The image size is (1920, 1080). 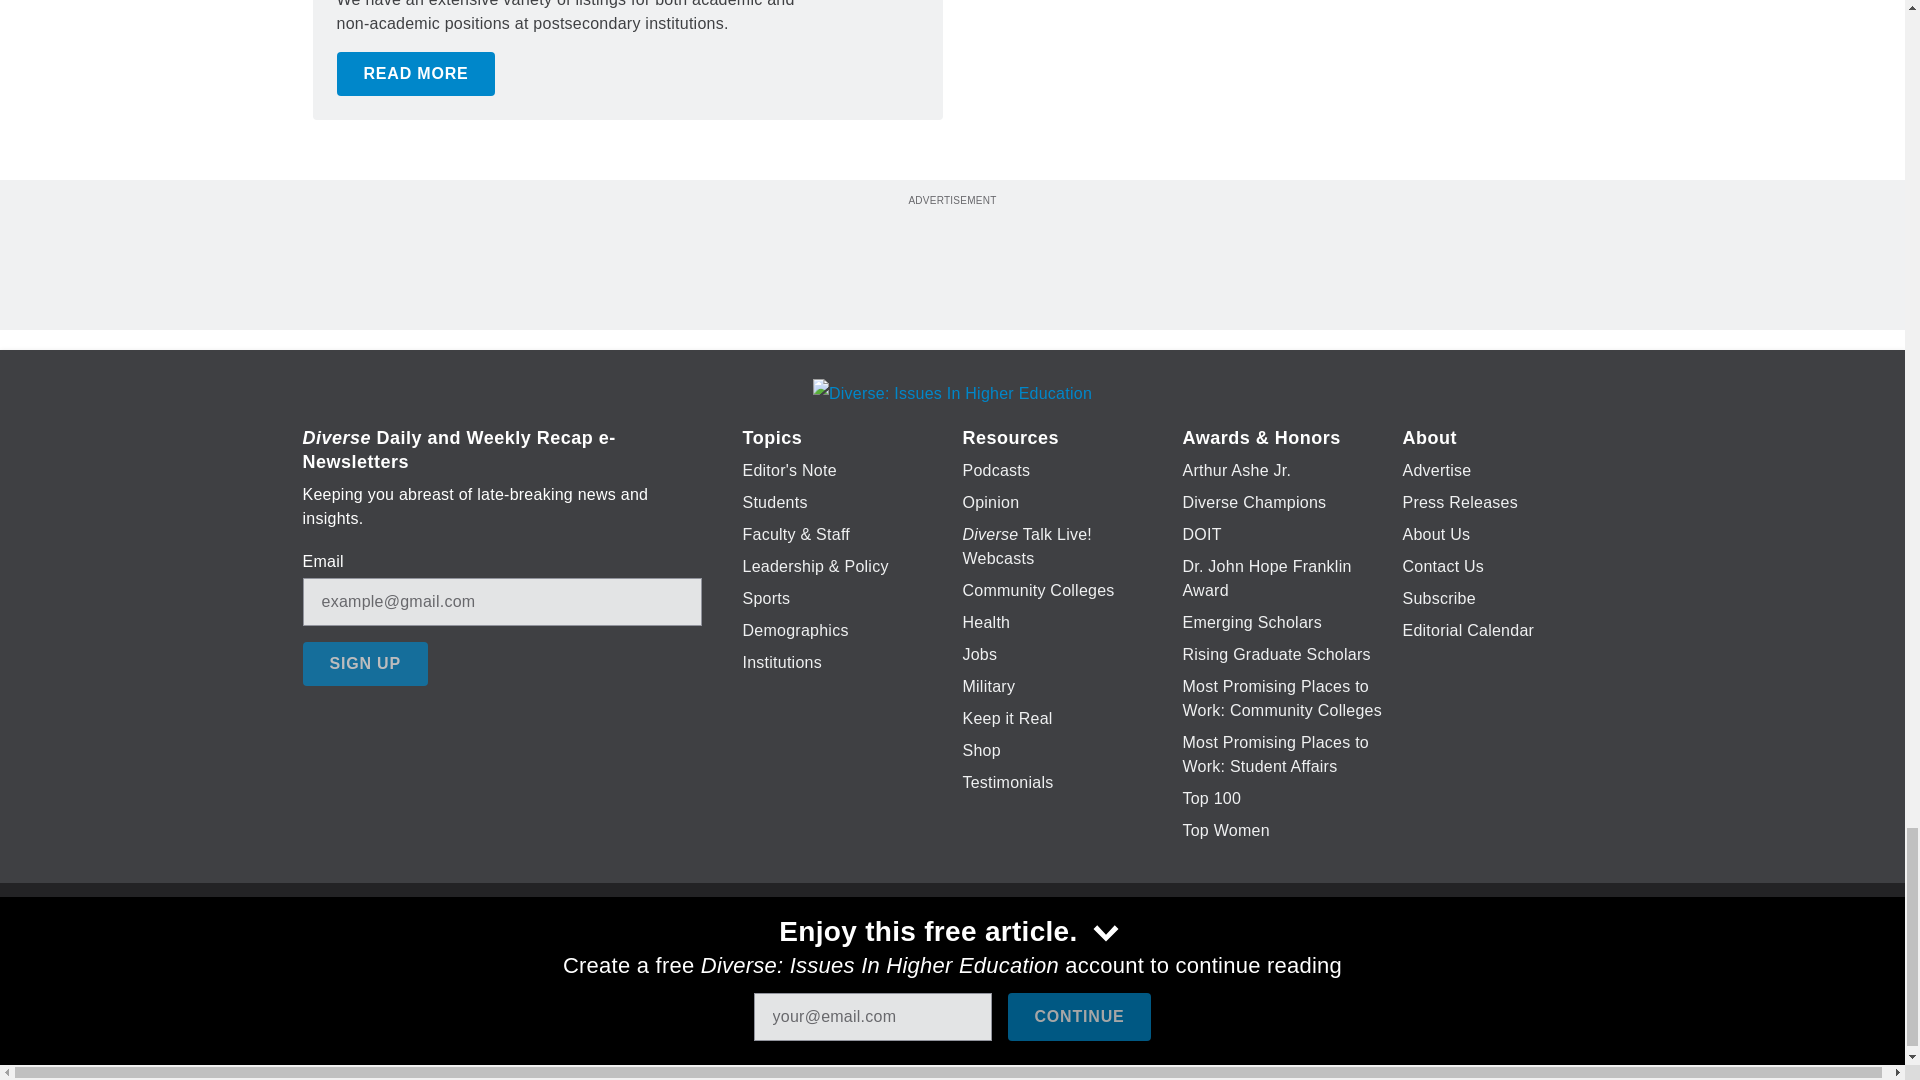 What do you see at coordinates (999, 958) in the screenshot?
I see `YouTube icon` at bounding box center [999, 958].